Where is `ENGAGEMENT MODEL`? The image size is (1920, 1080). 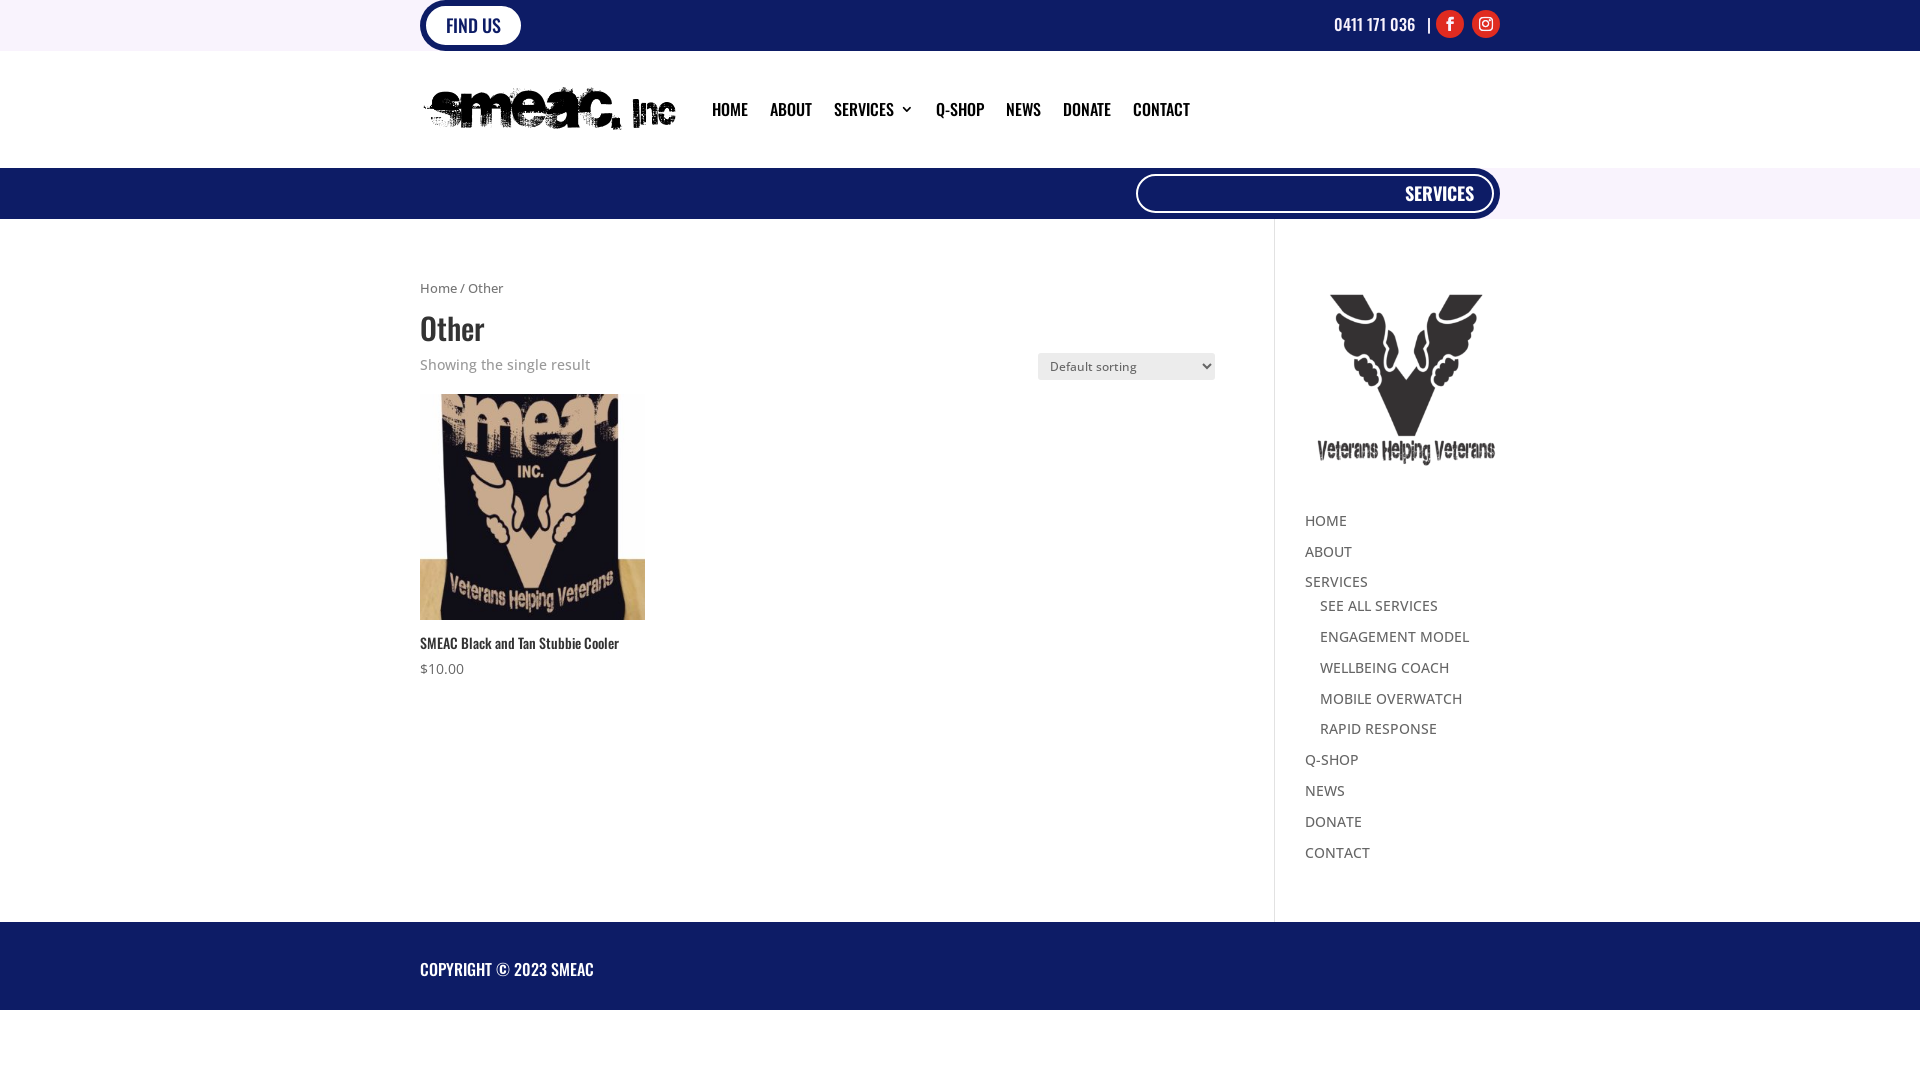
ENGAGEMENT MODEL is located at coordinates (1394, 636).